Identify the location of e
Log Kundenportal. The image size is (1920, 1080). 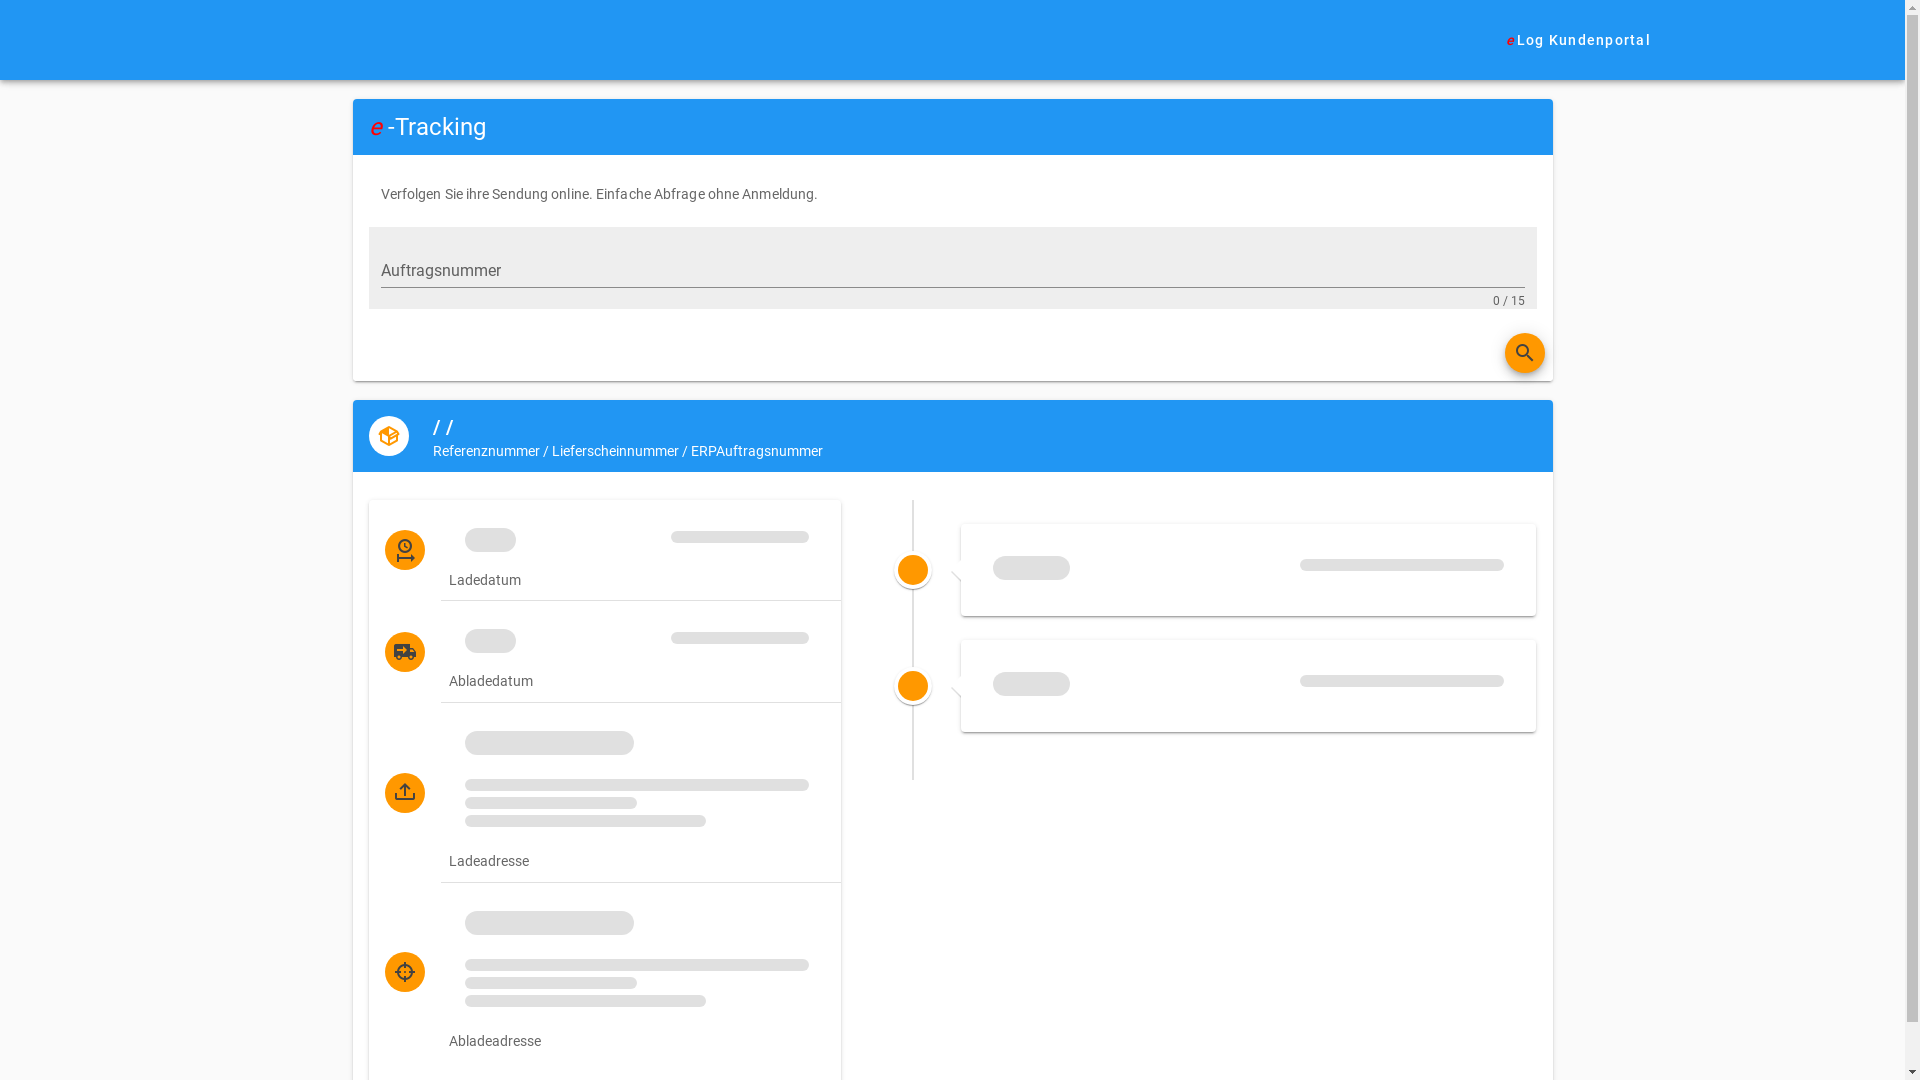
(1578, 40).